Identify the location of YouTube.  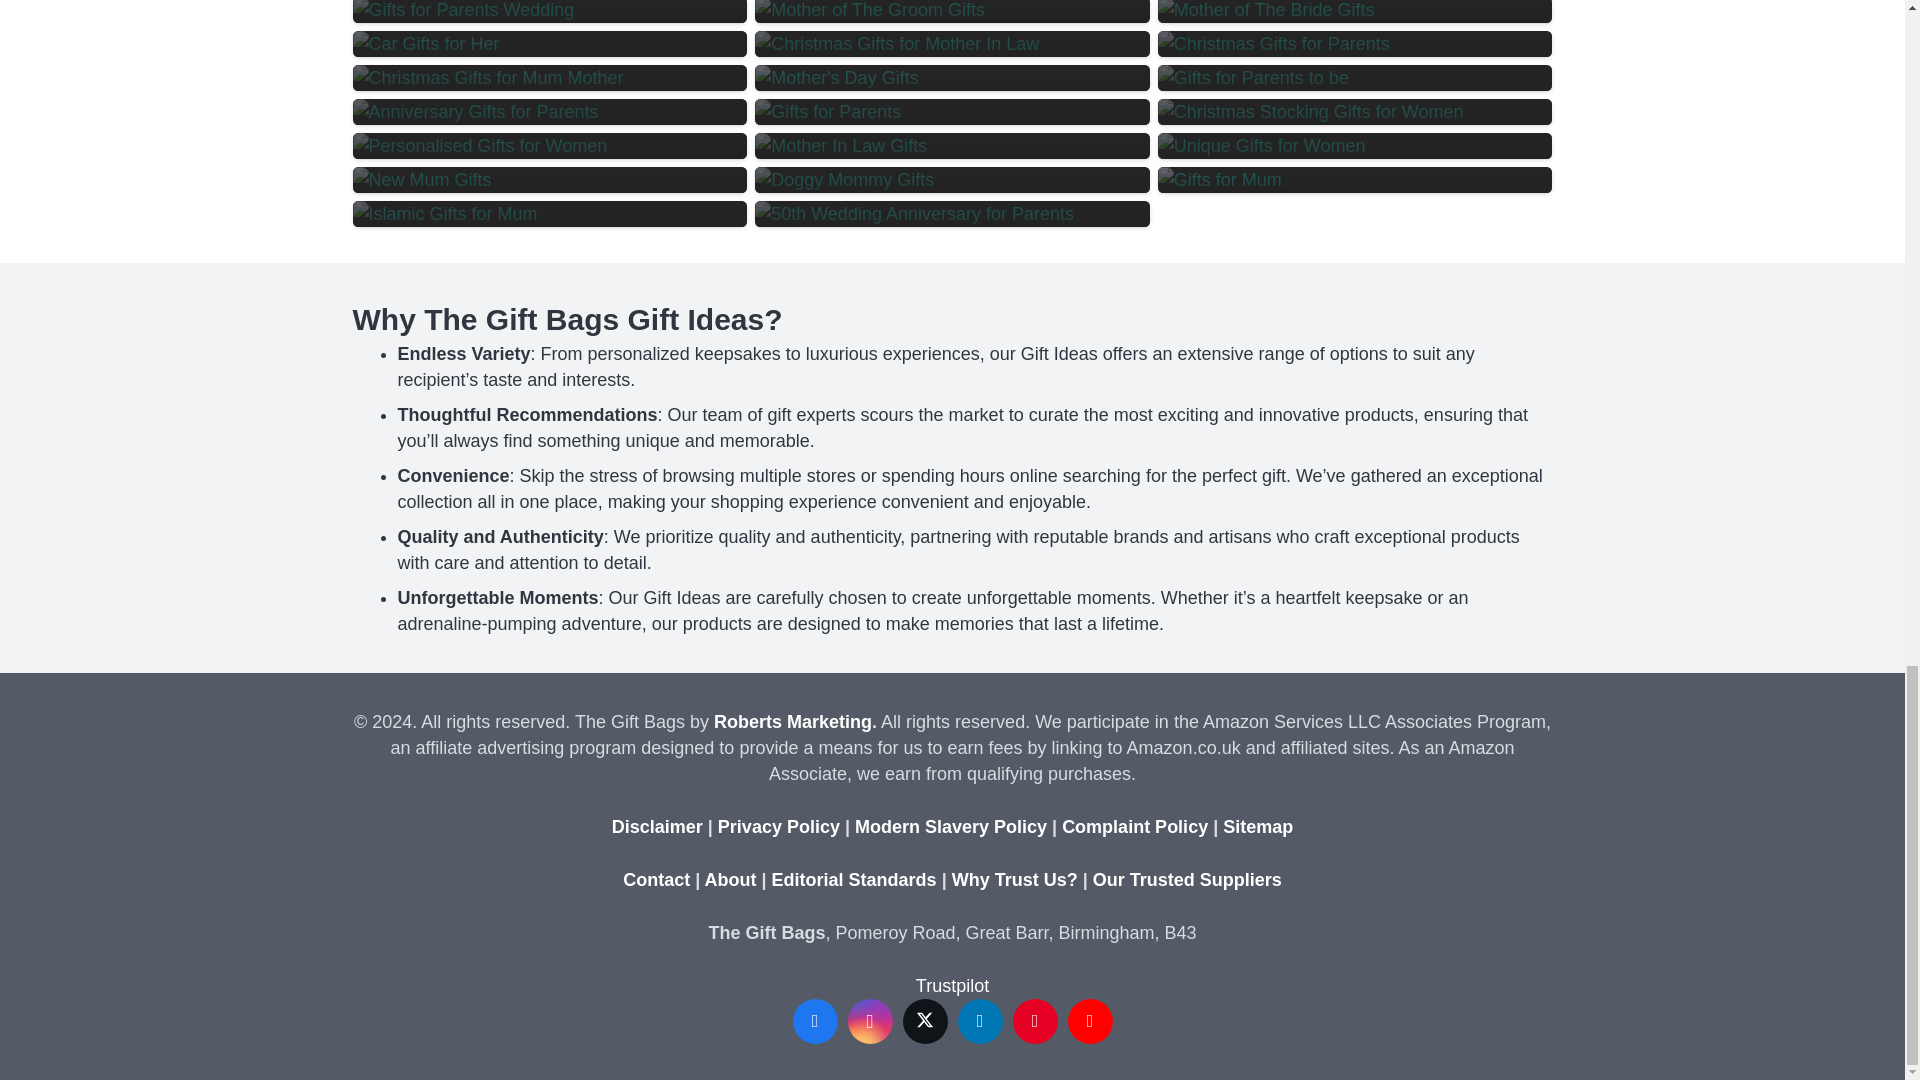
(1090, 1022).